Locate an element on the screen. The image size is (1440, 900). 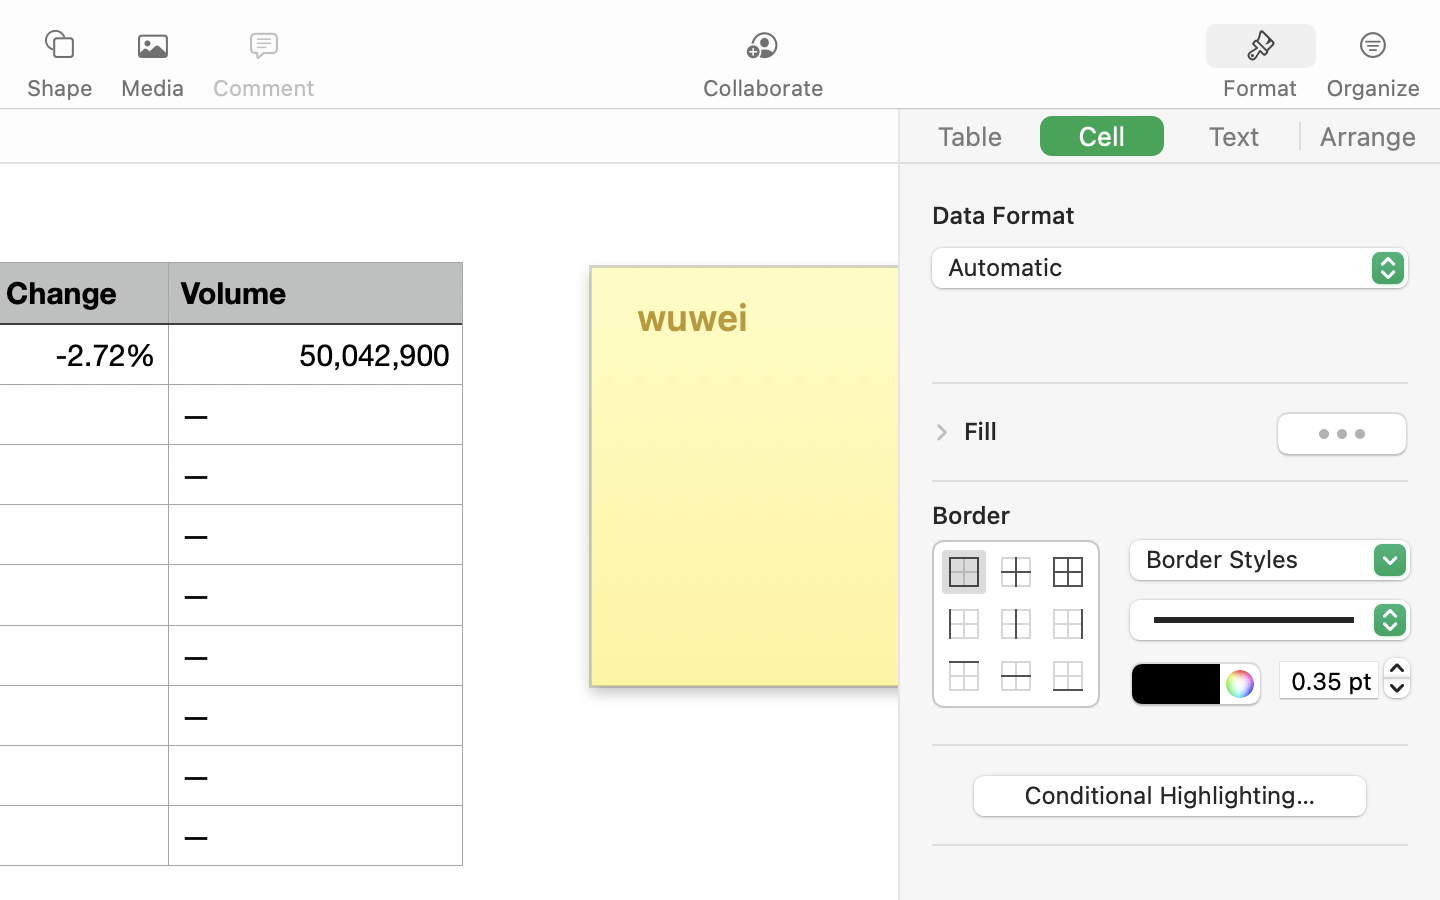
Data Format is located at coordinates (1170, 214).